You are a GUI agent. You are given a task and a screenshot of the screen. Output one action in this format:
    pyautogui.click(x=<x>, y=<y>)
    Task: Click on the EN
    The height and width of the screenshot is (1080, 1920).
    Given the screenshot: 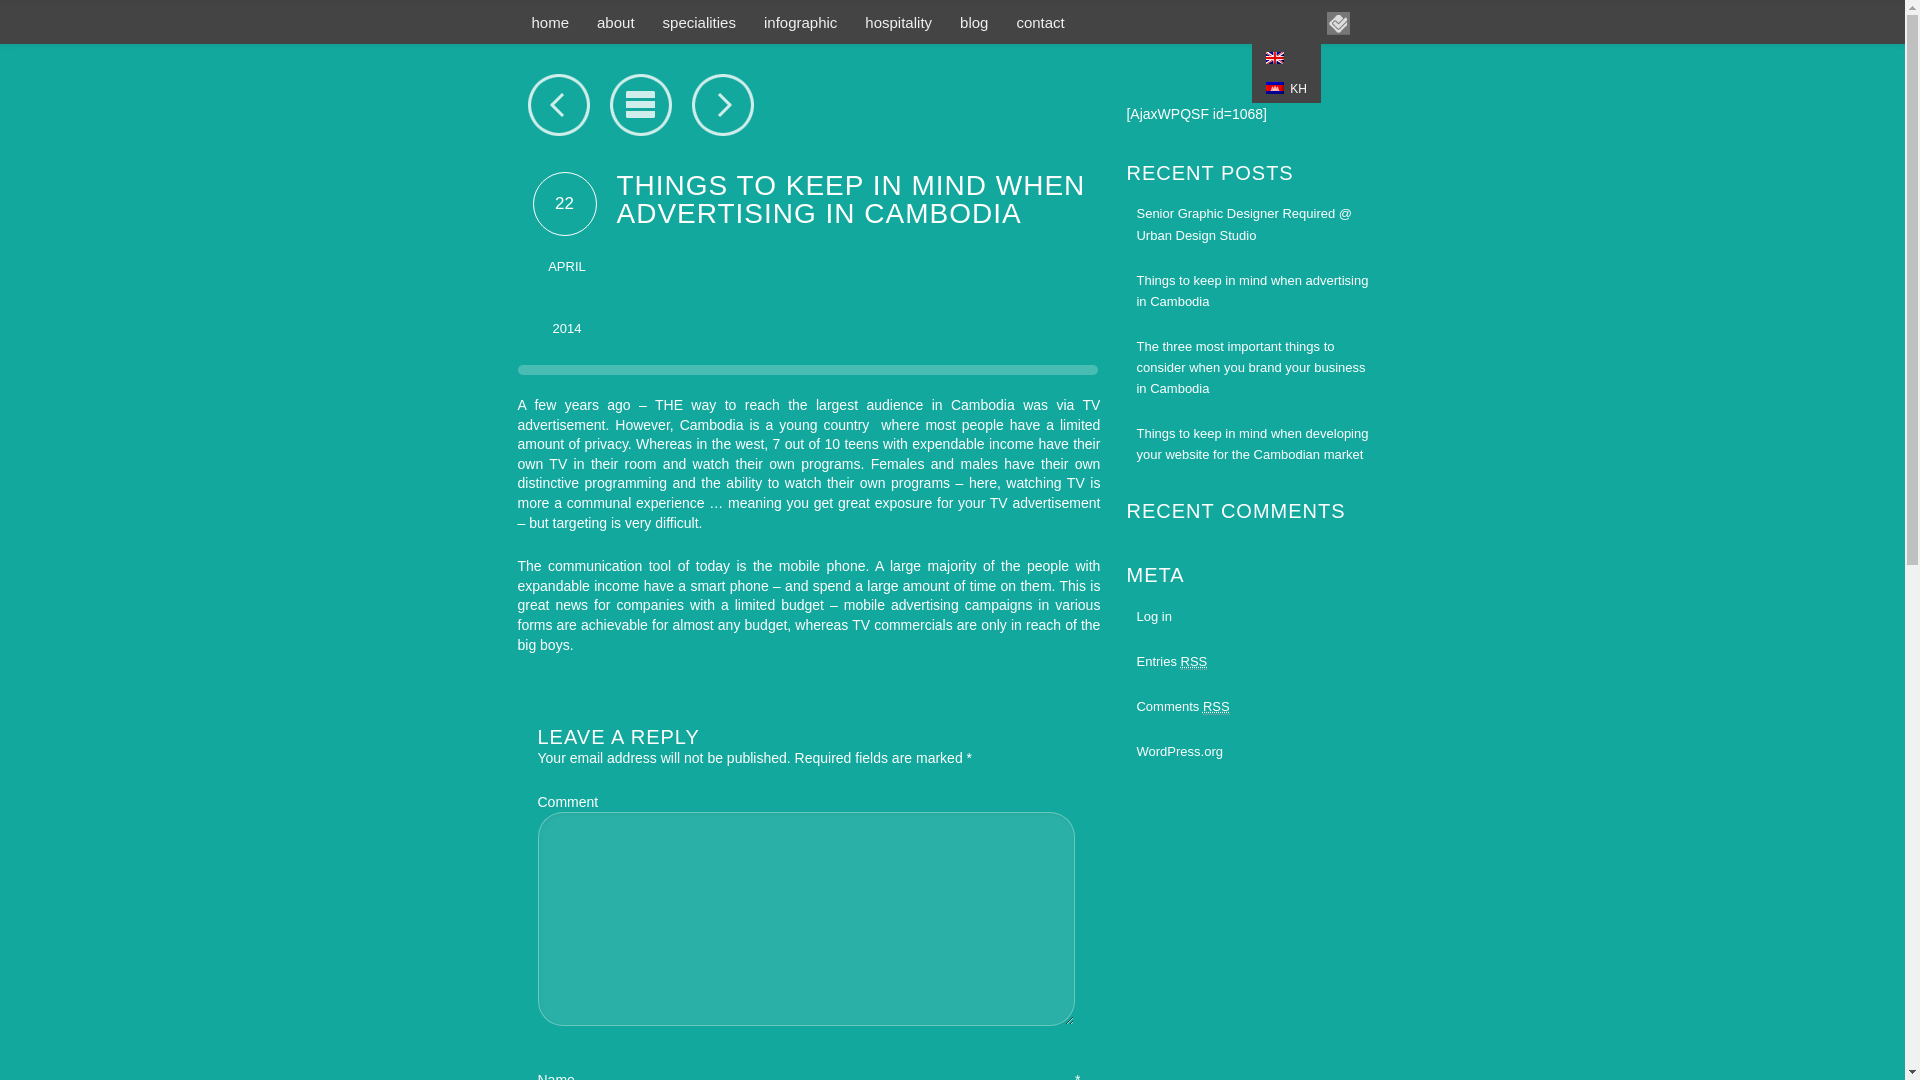 What is the action you would take?
    pyautogui.click(x=1274, y=57)
    